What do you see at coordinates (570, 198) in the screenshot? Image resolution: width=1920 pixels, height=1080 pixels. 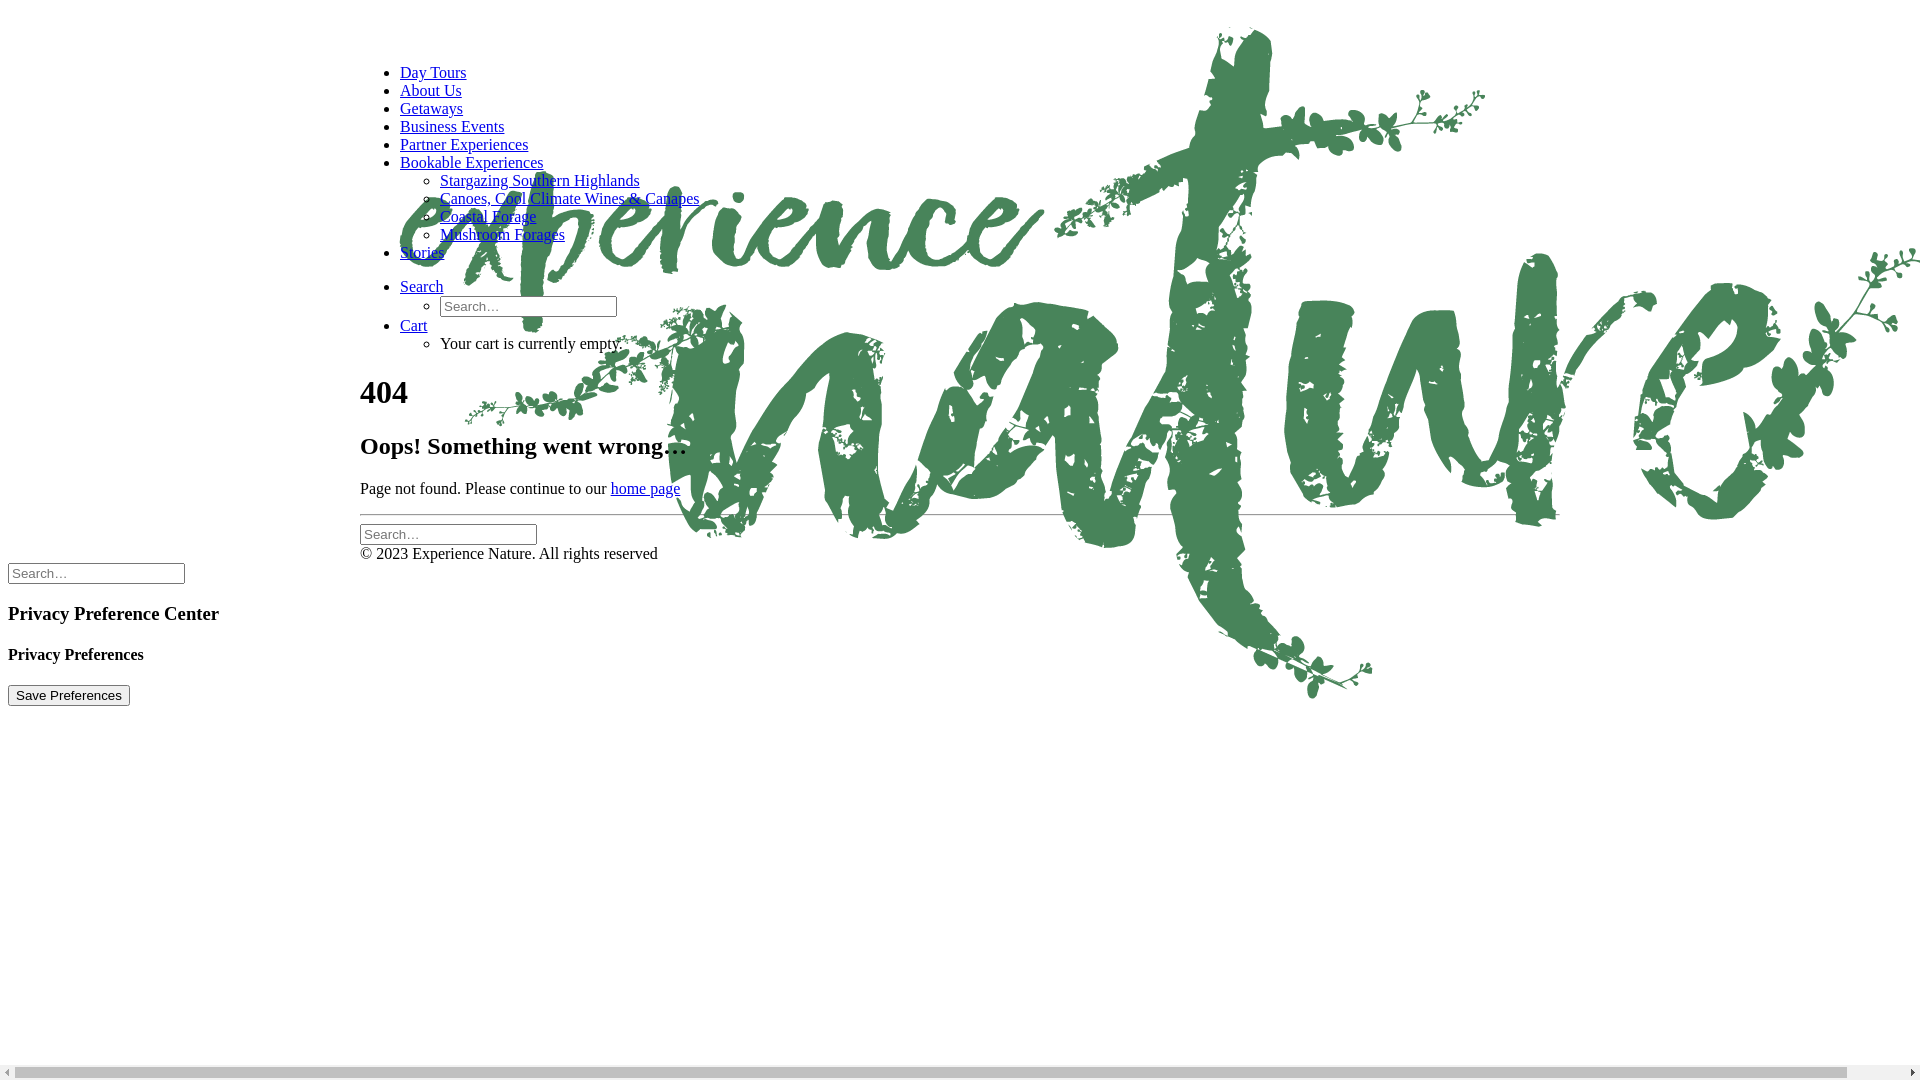 I see `Canoes, Cool Climate Wines & Canapes` at bounding box center [570, 198].